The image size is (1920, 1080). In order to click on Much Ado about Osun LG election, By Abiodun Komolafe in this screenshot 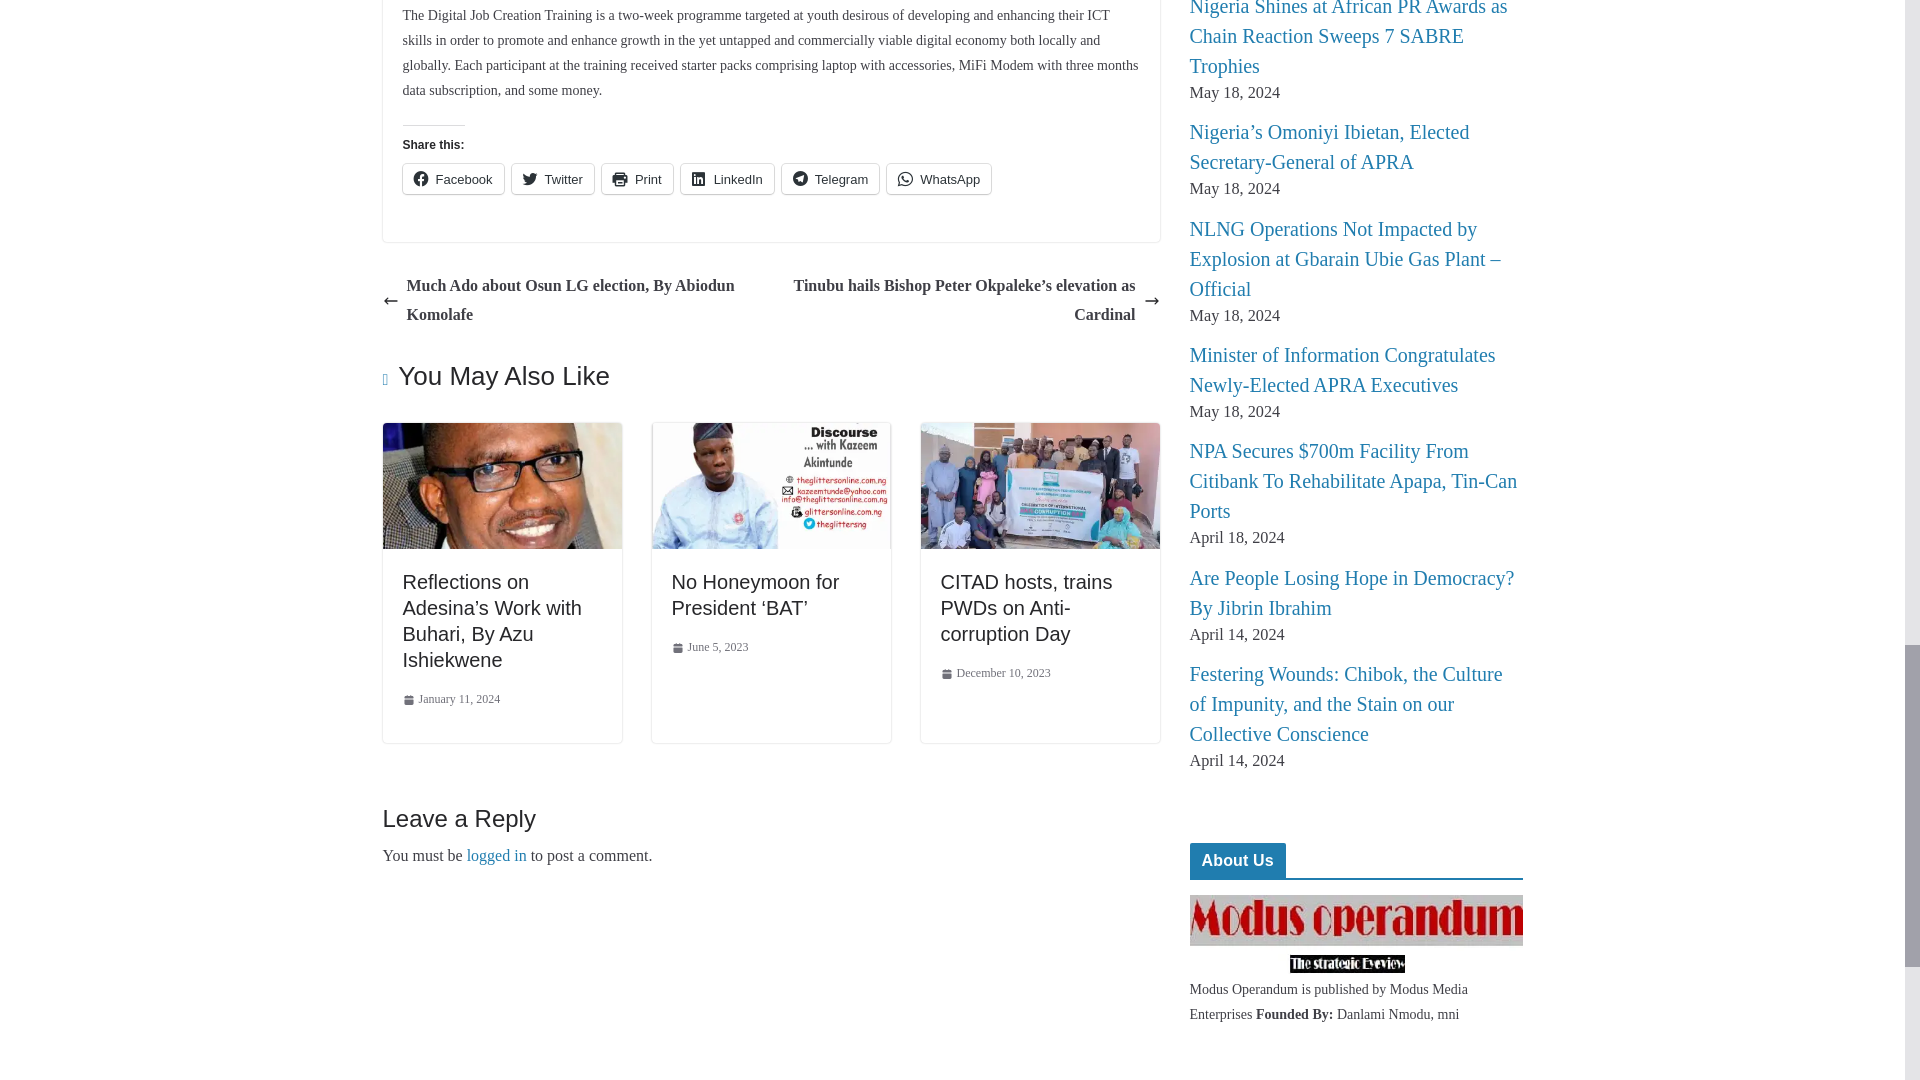, I will do `click(571, 301)`.